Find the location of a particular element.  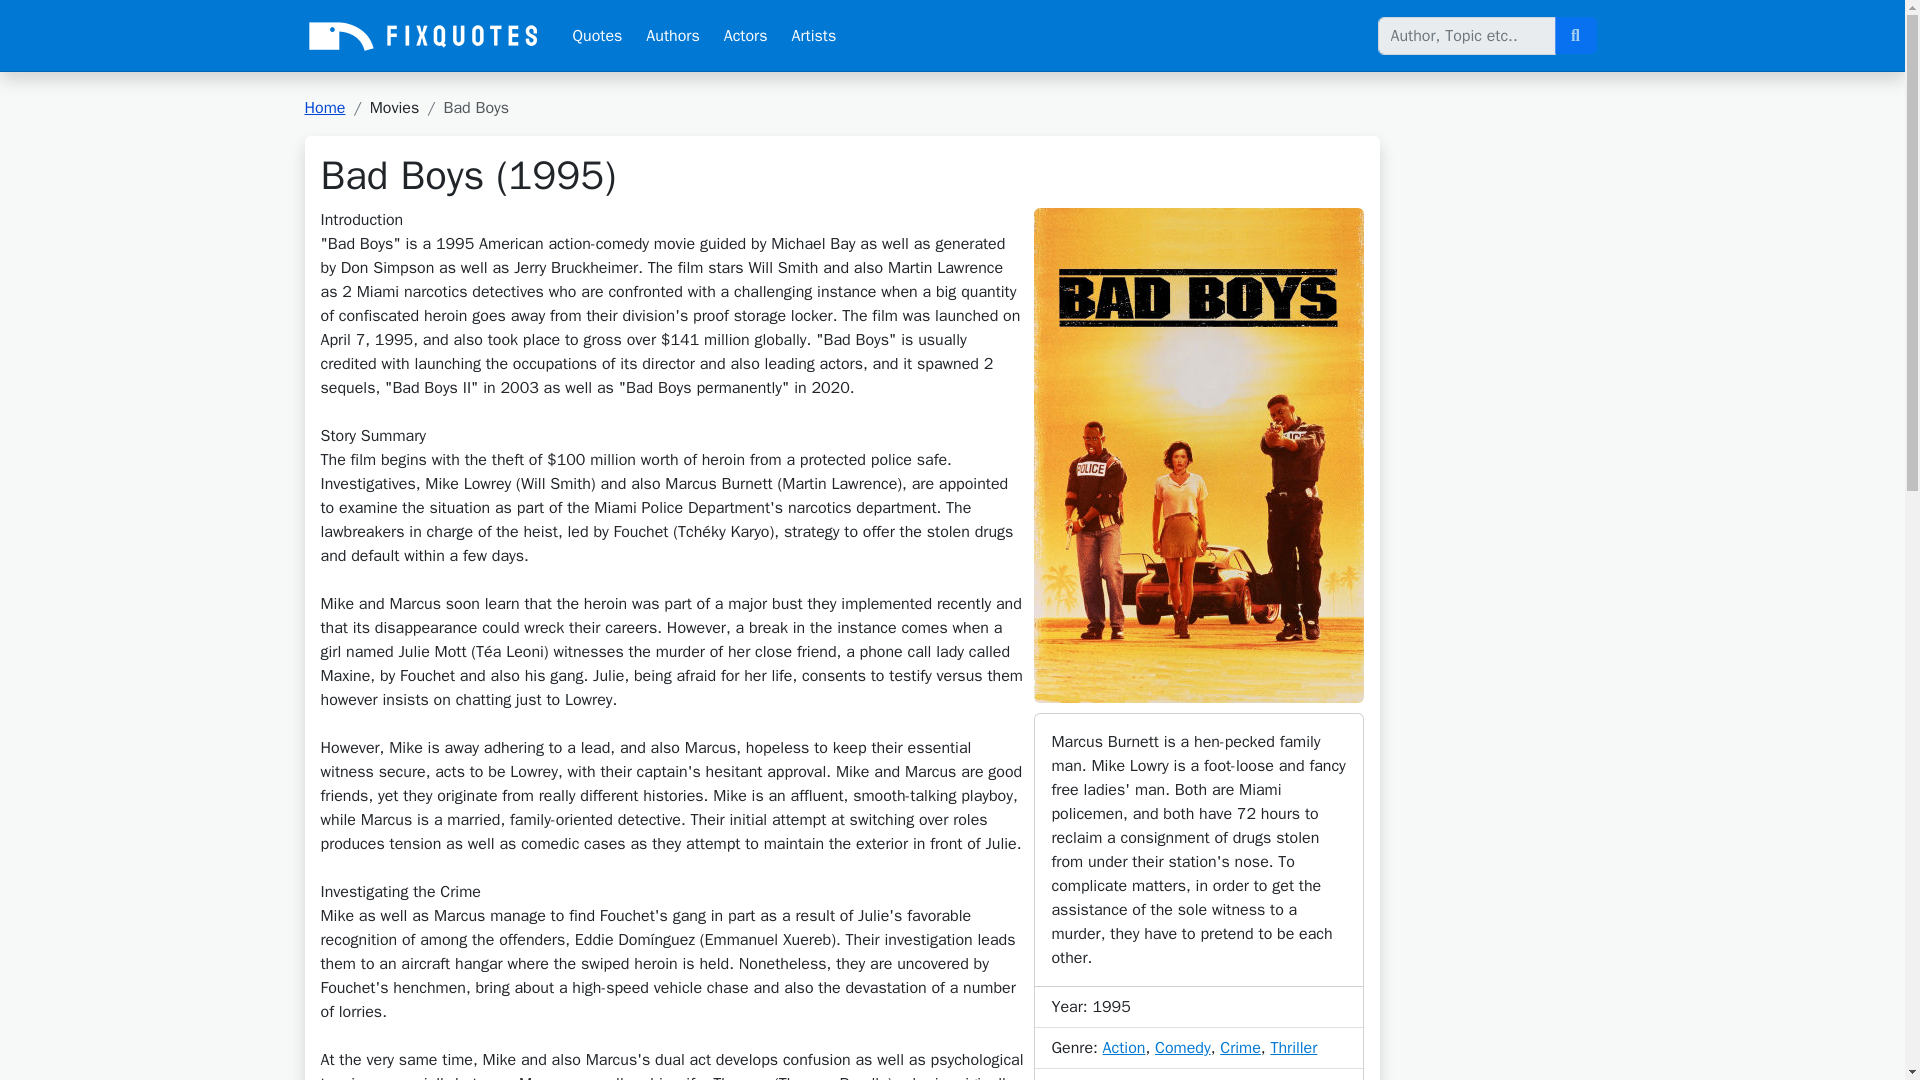

Click to search is located at coordinates (1574, 36).